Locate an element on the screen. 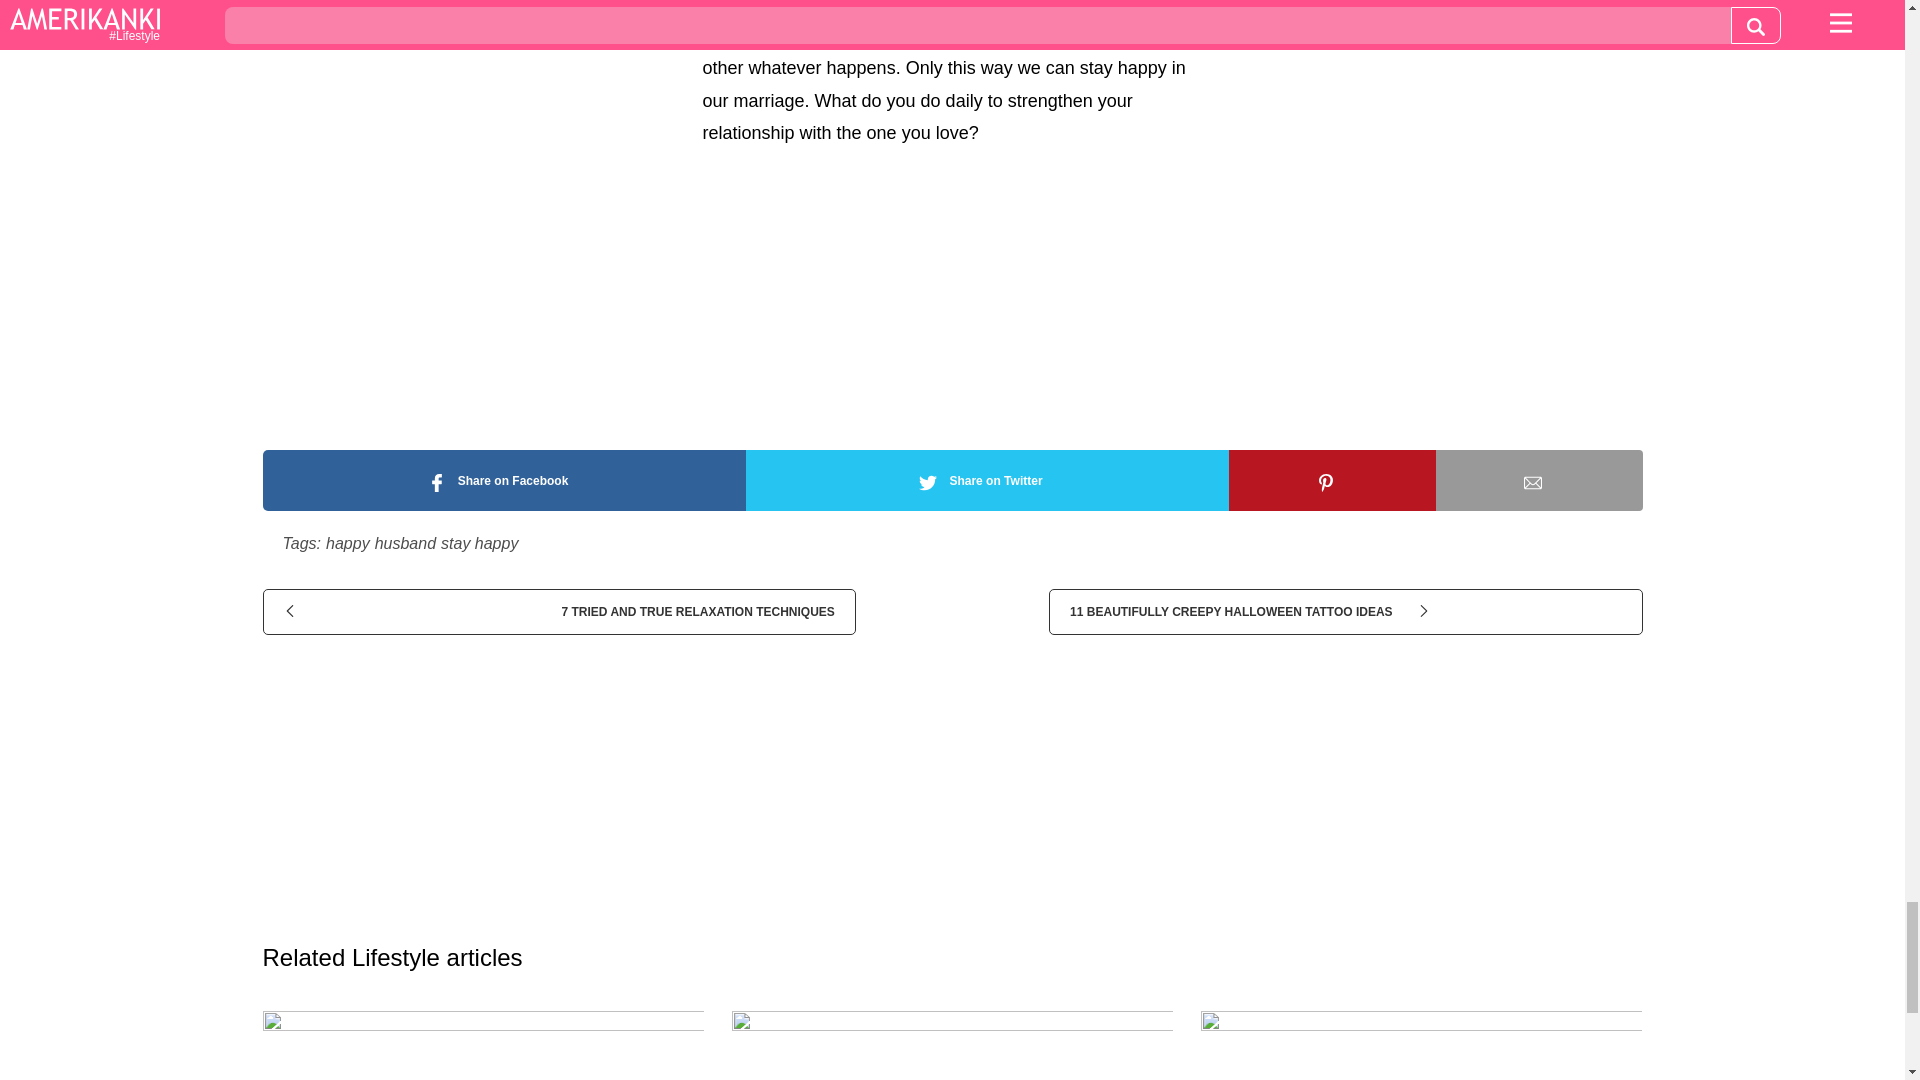 The image size is (1920, 1080). 7 Must-Have Qualities to Look for in Your Future Husband is located at coordinates (952, 1045).